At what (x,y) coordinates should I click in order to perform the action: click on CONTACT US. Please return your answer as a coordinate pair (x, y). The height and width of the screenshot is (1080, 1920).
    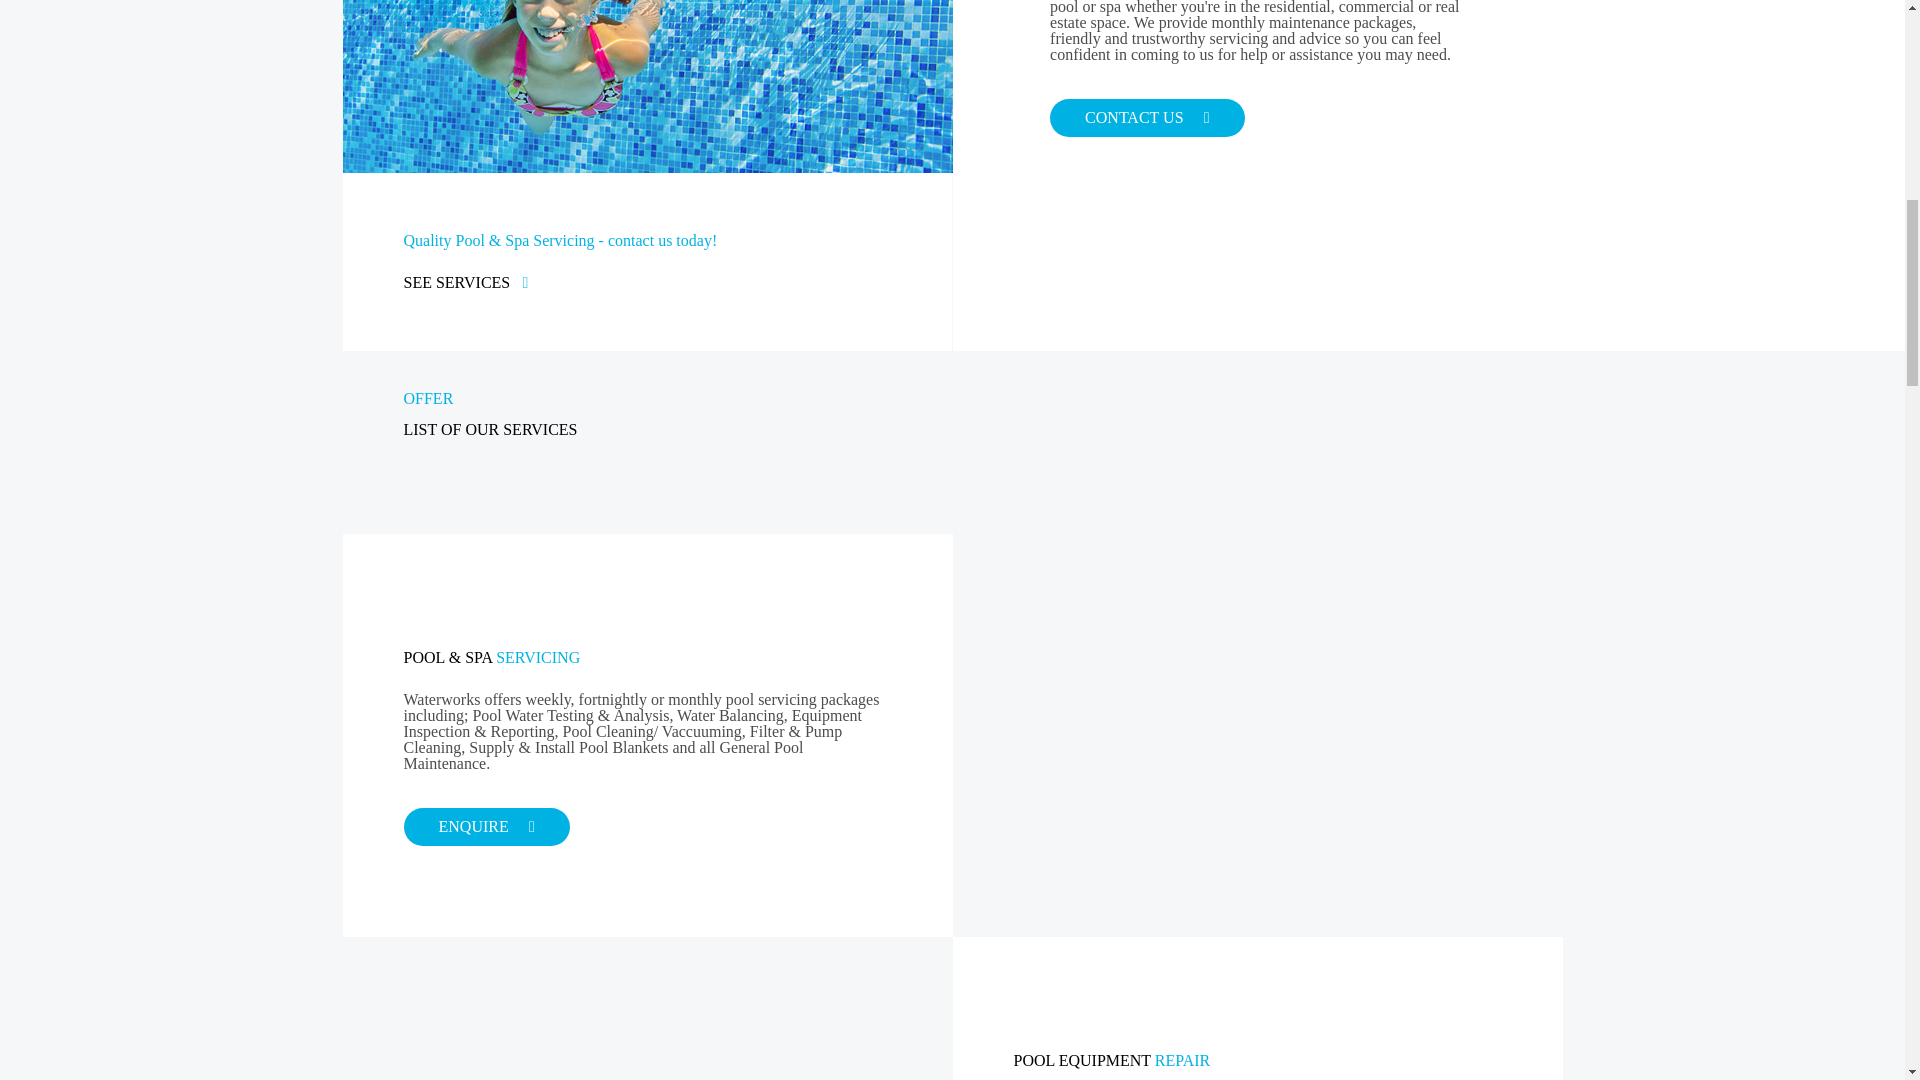
    Looking at the image, I should click on (1147, 118).